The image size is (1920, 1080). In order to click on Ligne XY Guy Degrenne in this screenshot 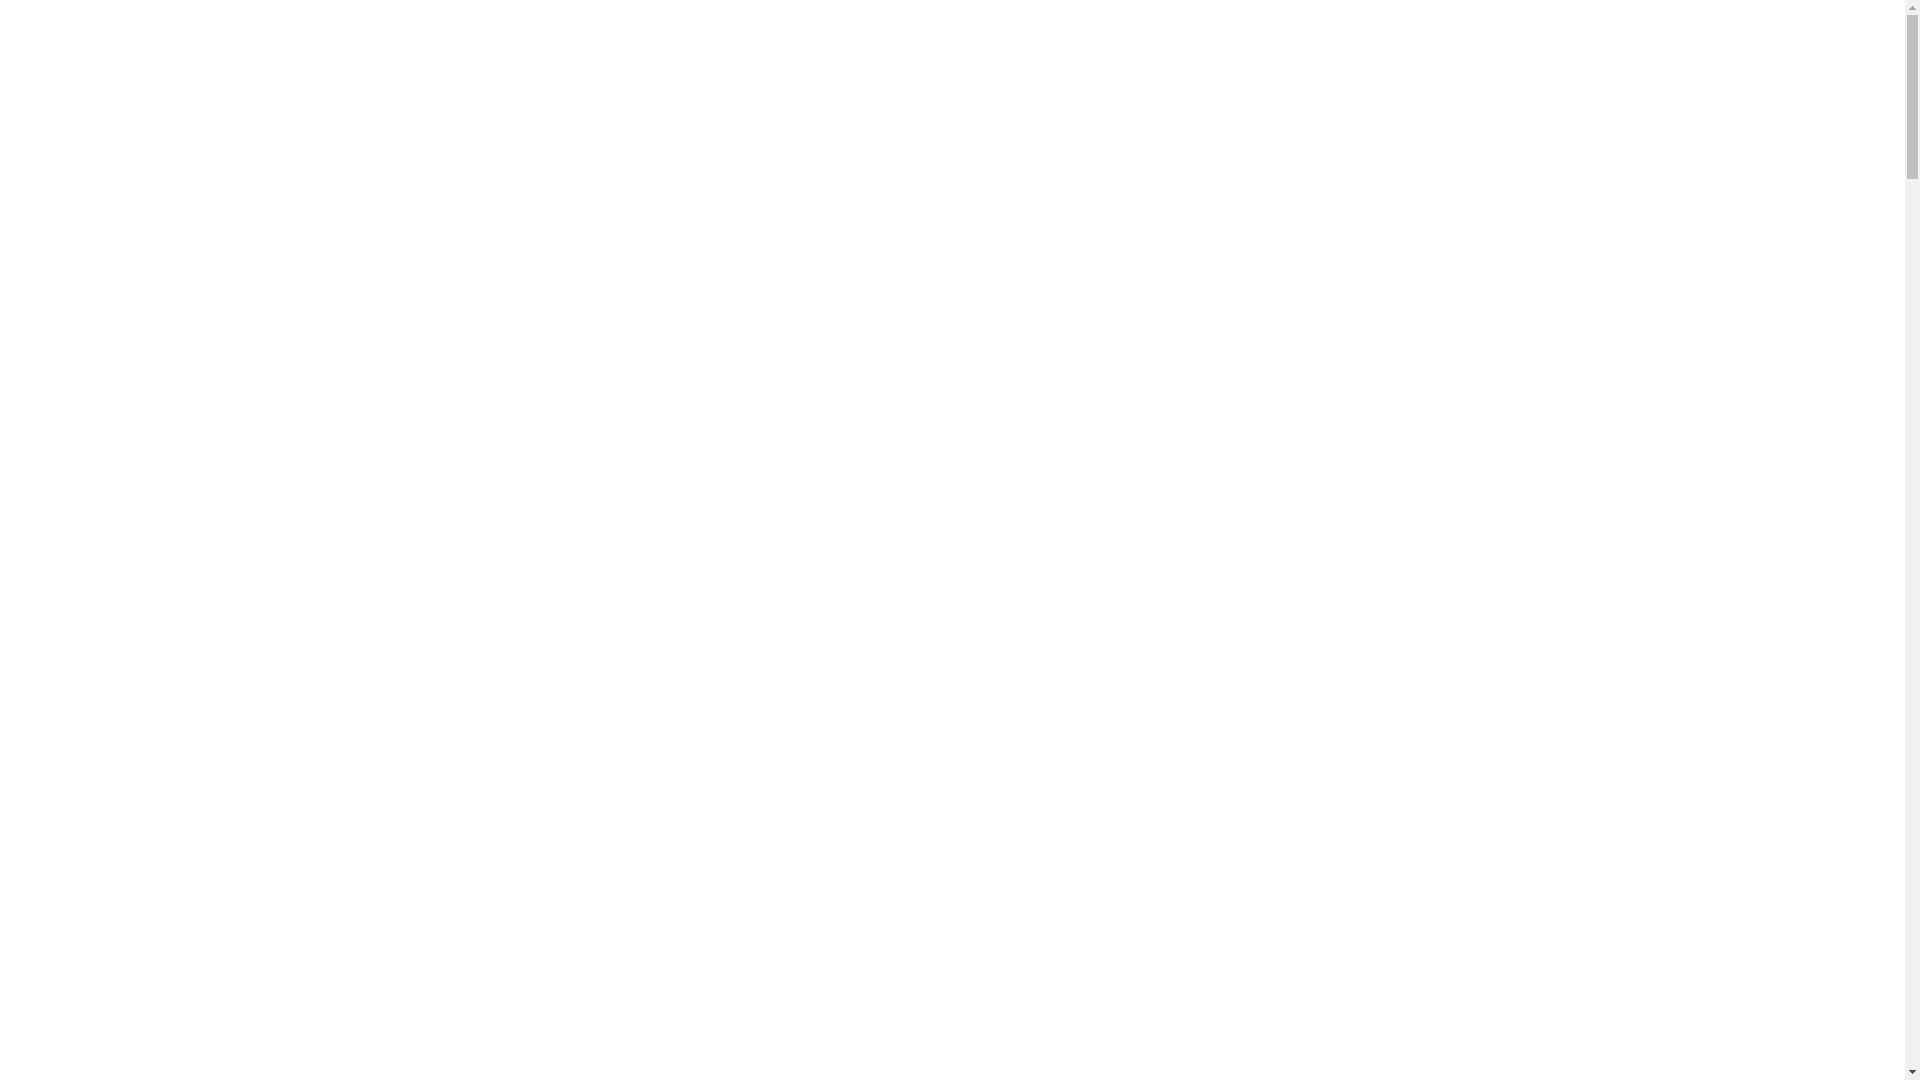, I will do `click(248, 735)`.